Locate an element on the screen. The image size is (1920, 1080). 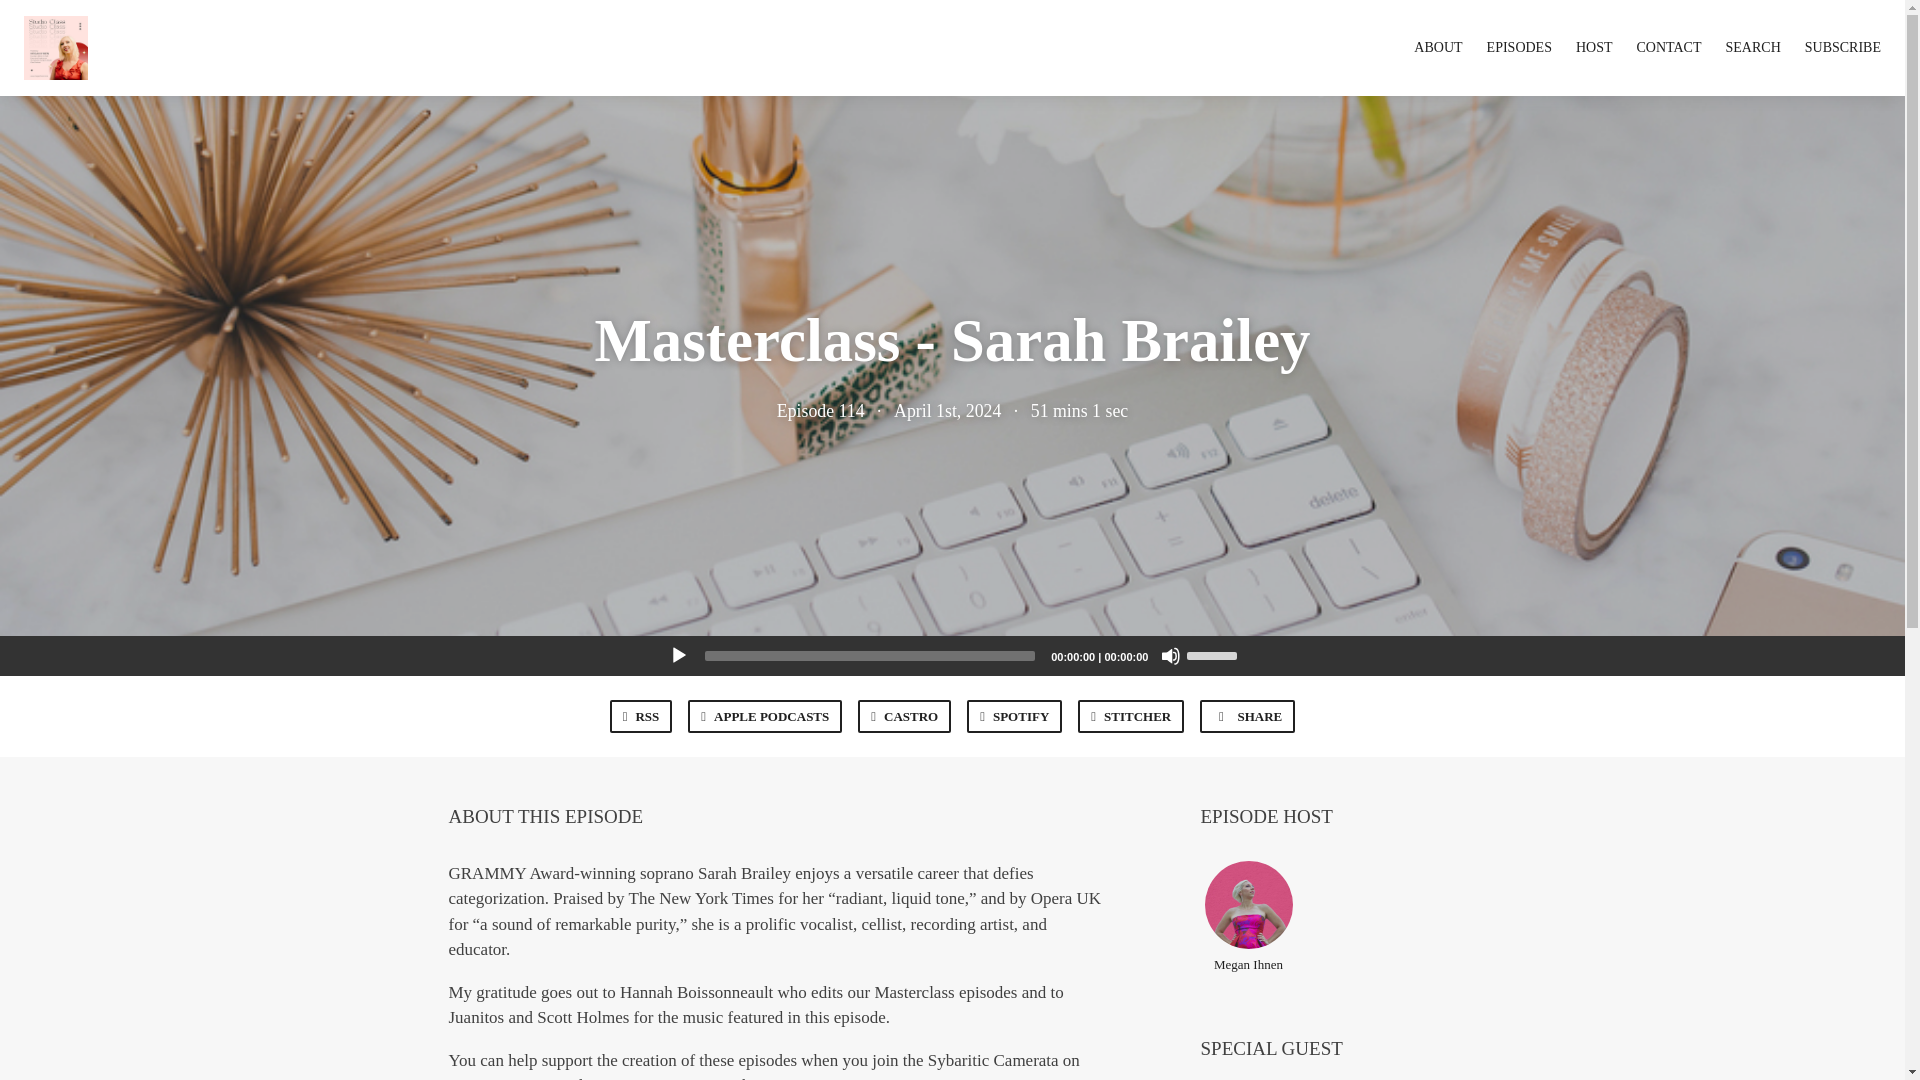
SPOTIFY is located at coordinates (1014, 716).